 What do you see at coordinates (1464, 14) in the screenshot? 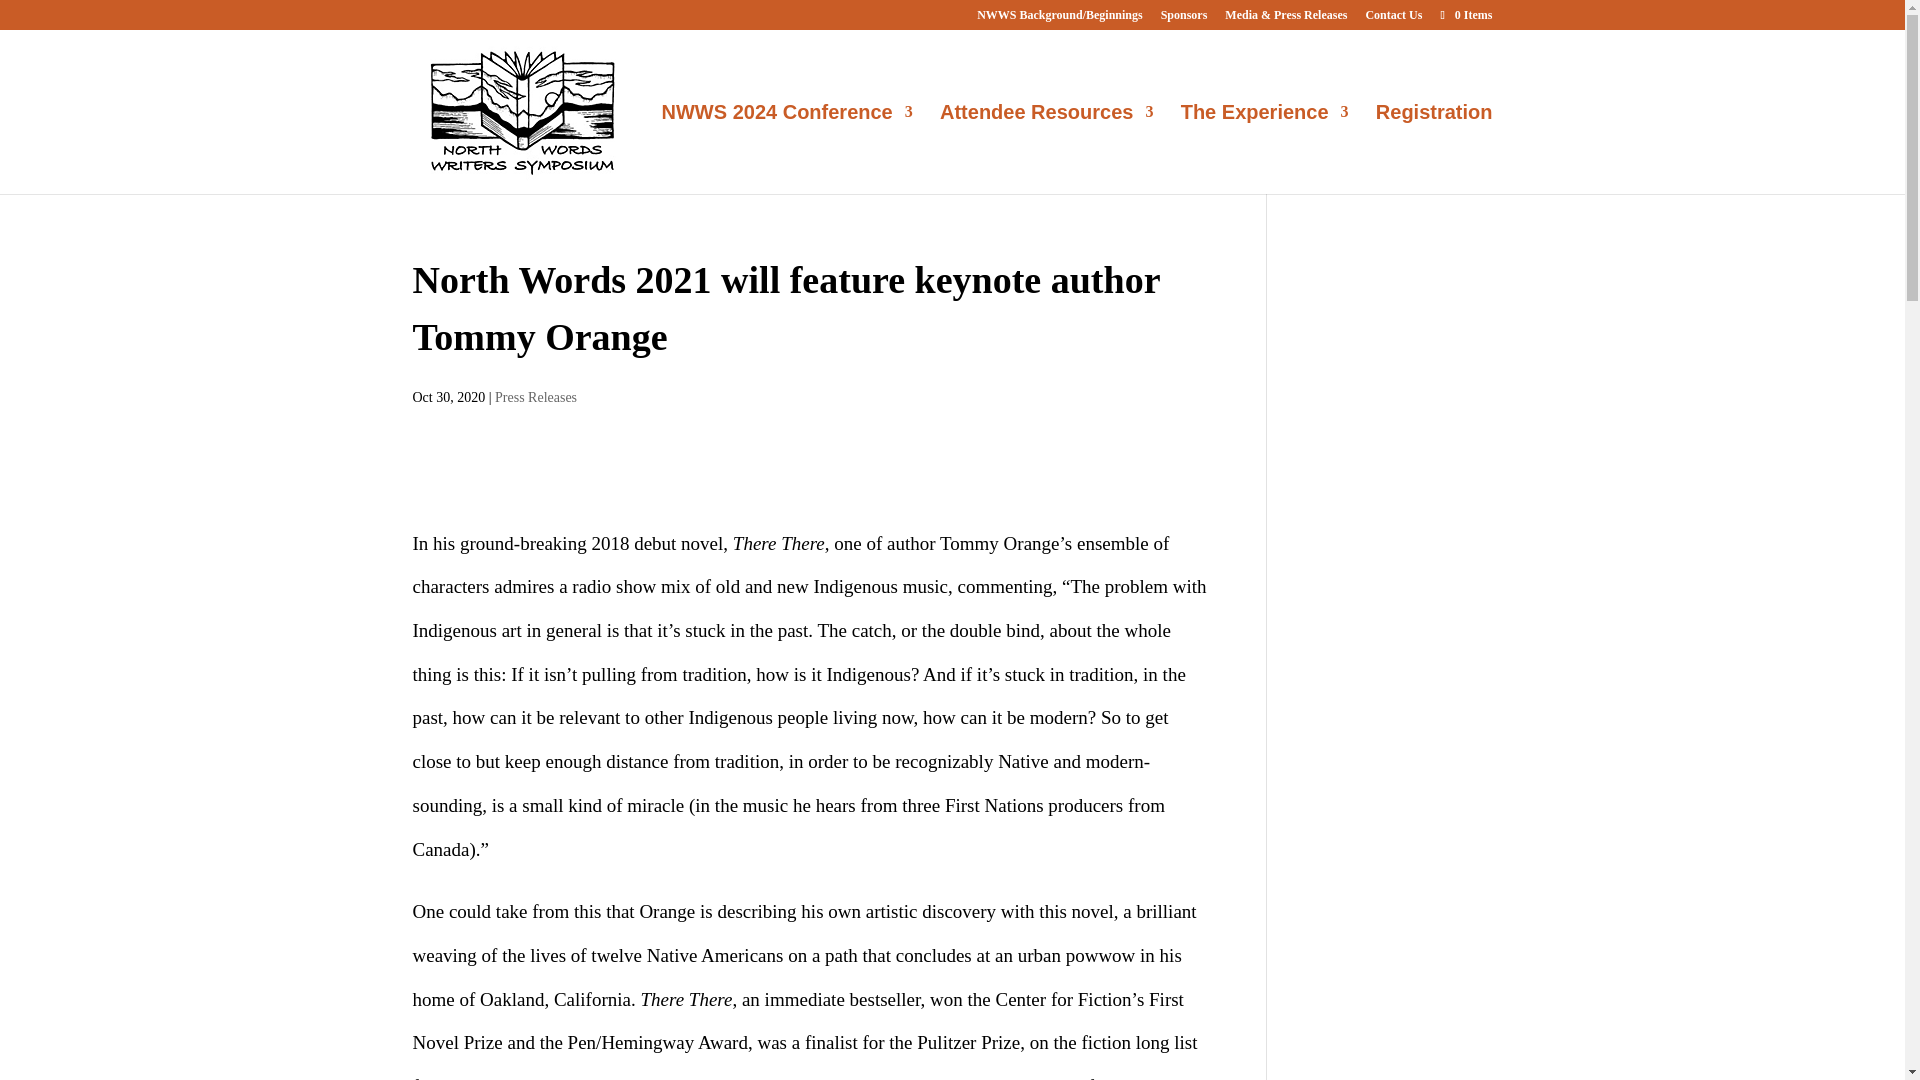
I see `0 Items` at bounding box center [1464, 14].